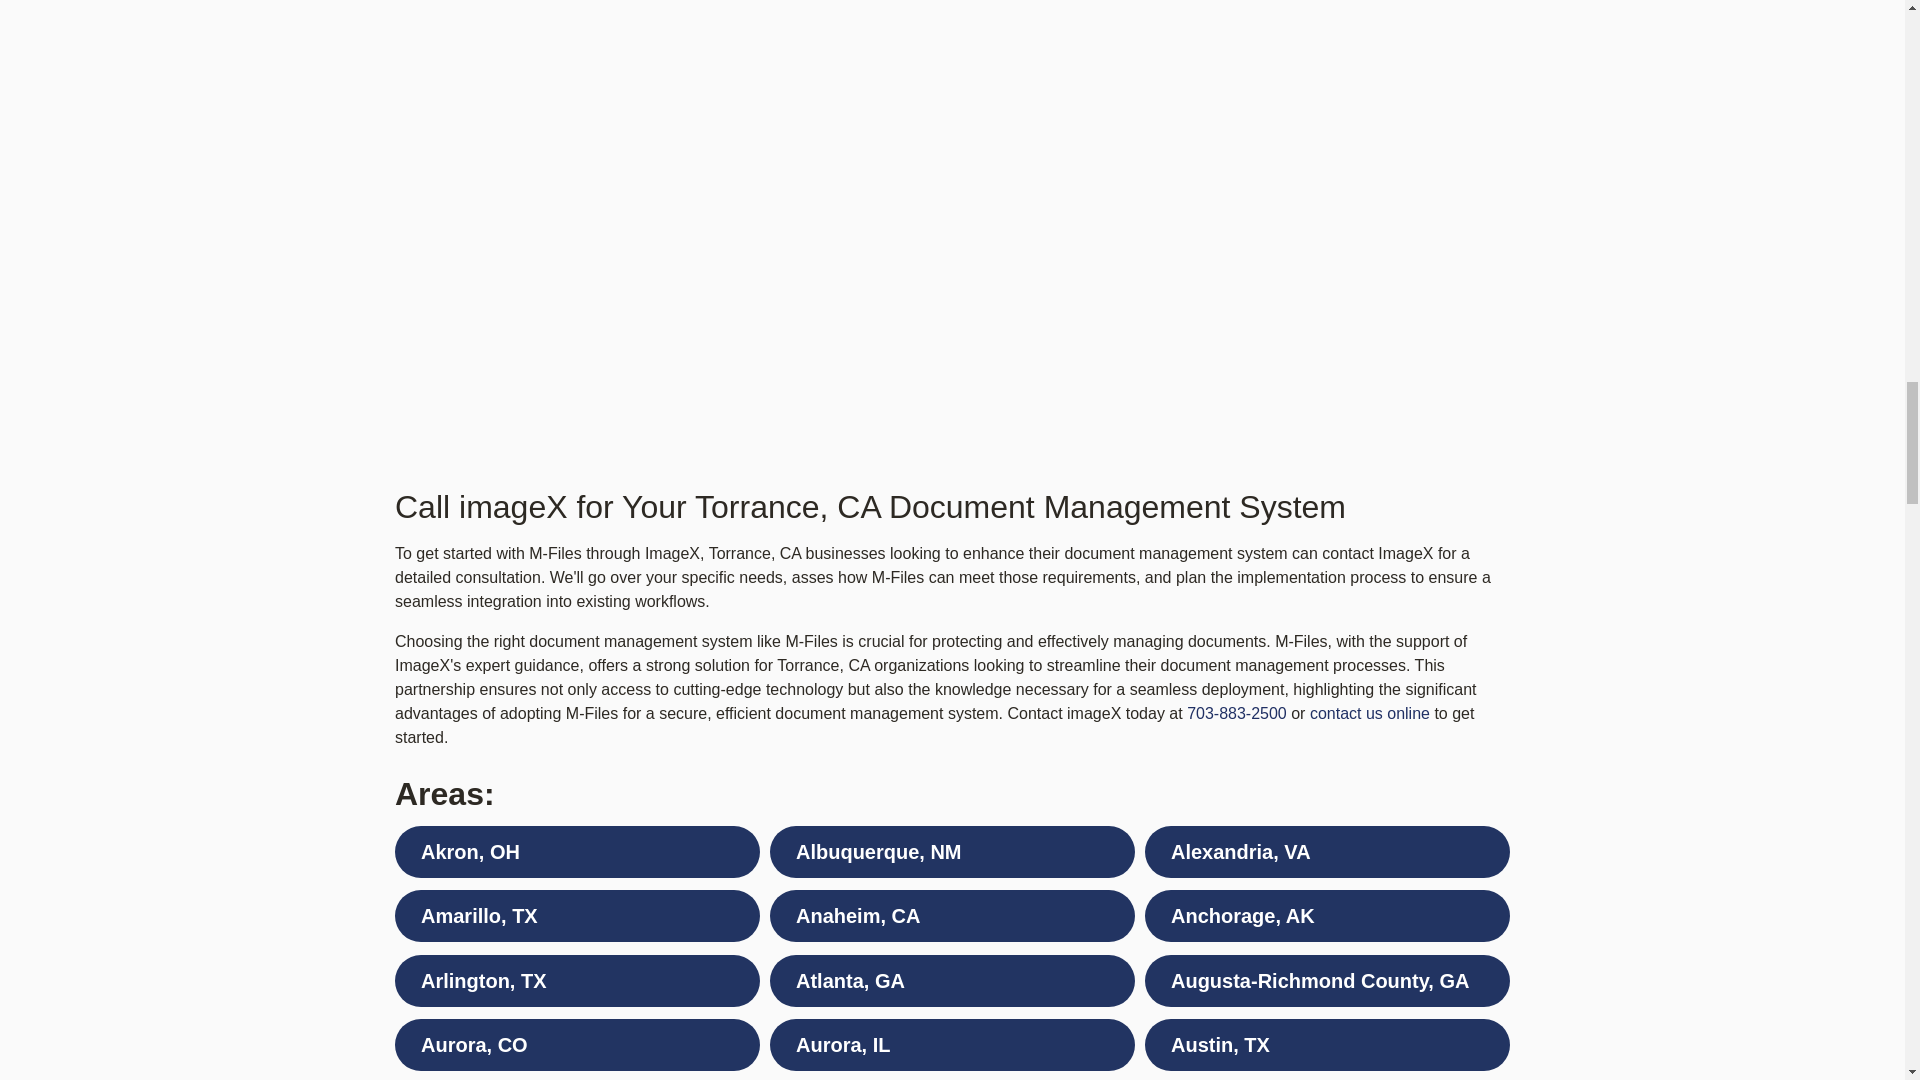  Describe the element at coordinates (1326, 852) in the screenshot. I see `Alexandria, VA` at that location.